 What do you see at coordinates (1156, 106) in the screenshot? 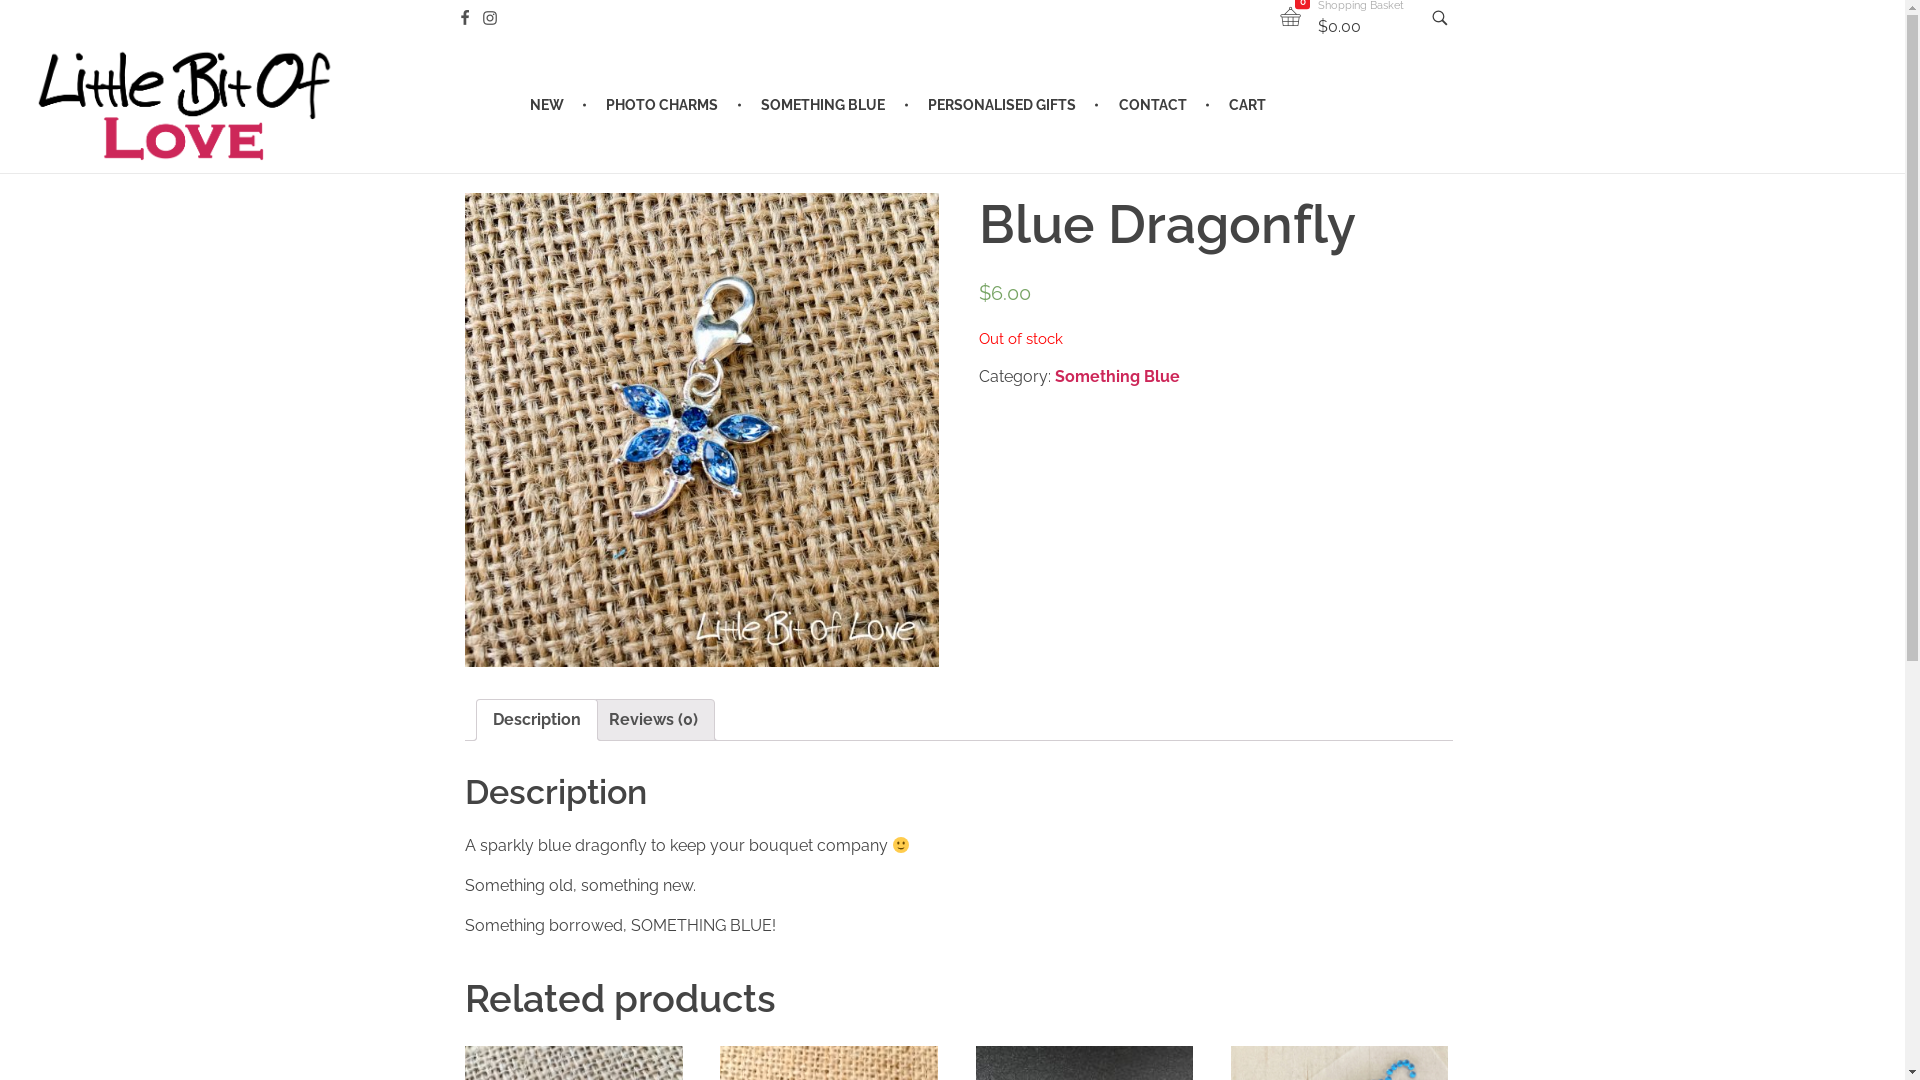
I see `CONTACT` at bounding box center [1156, 106].